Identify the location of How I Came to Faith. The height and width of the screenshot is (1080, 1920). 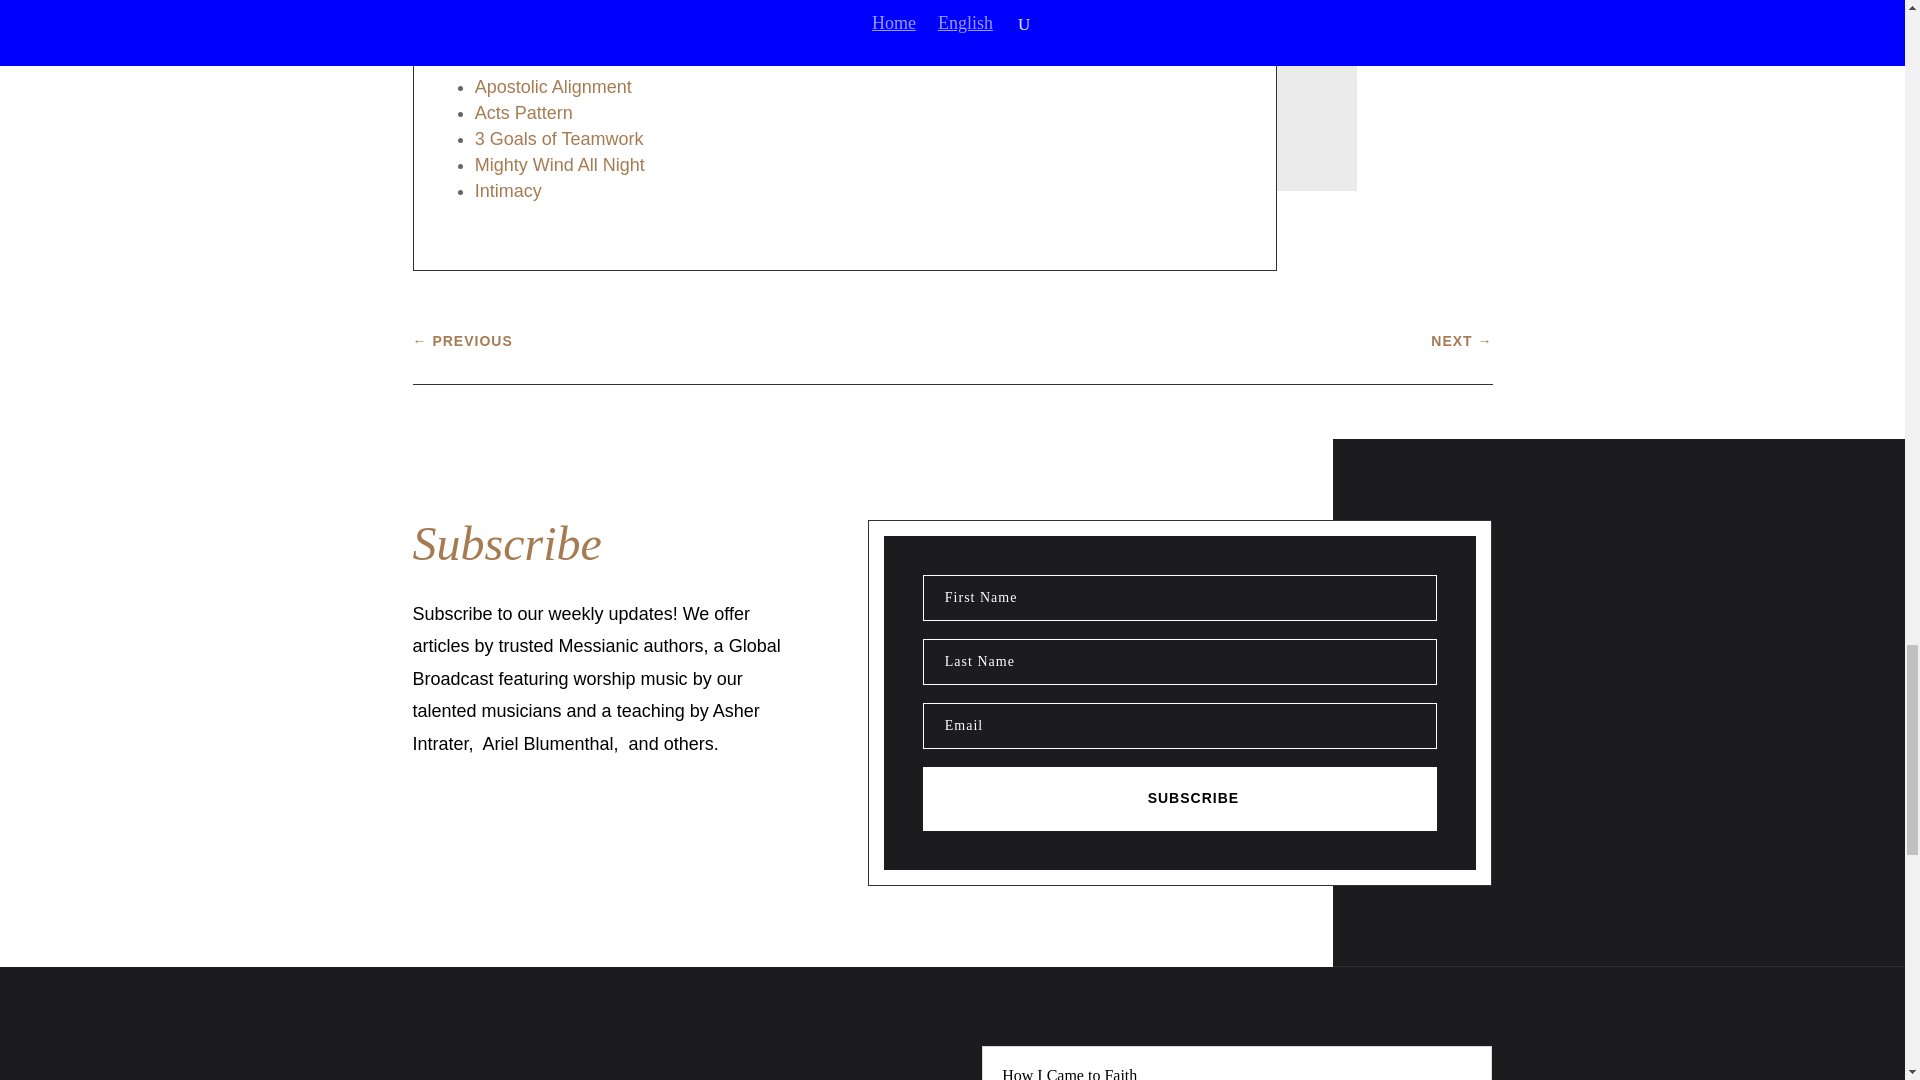
(1069, 1074).